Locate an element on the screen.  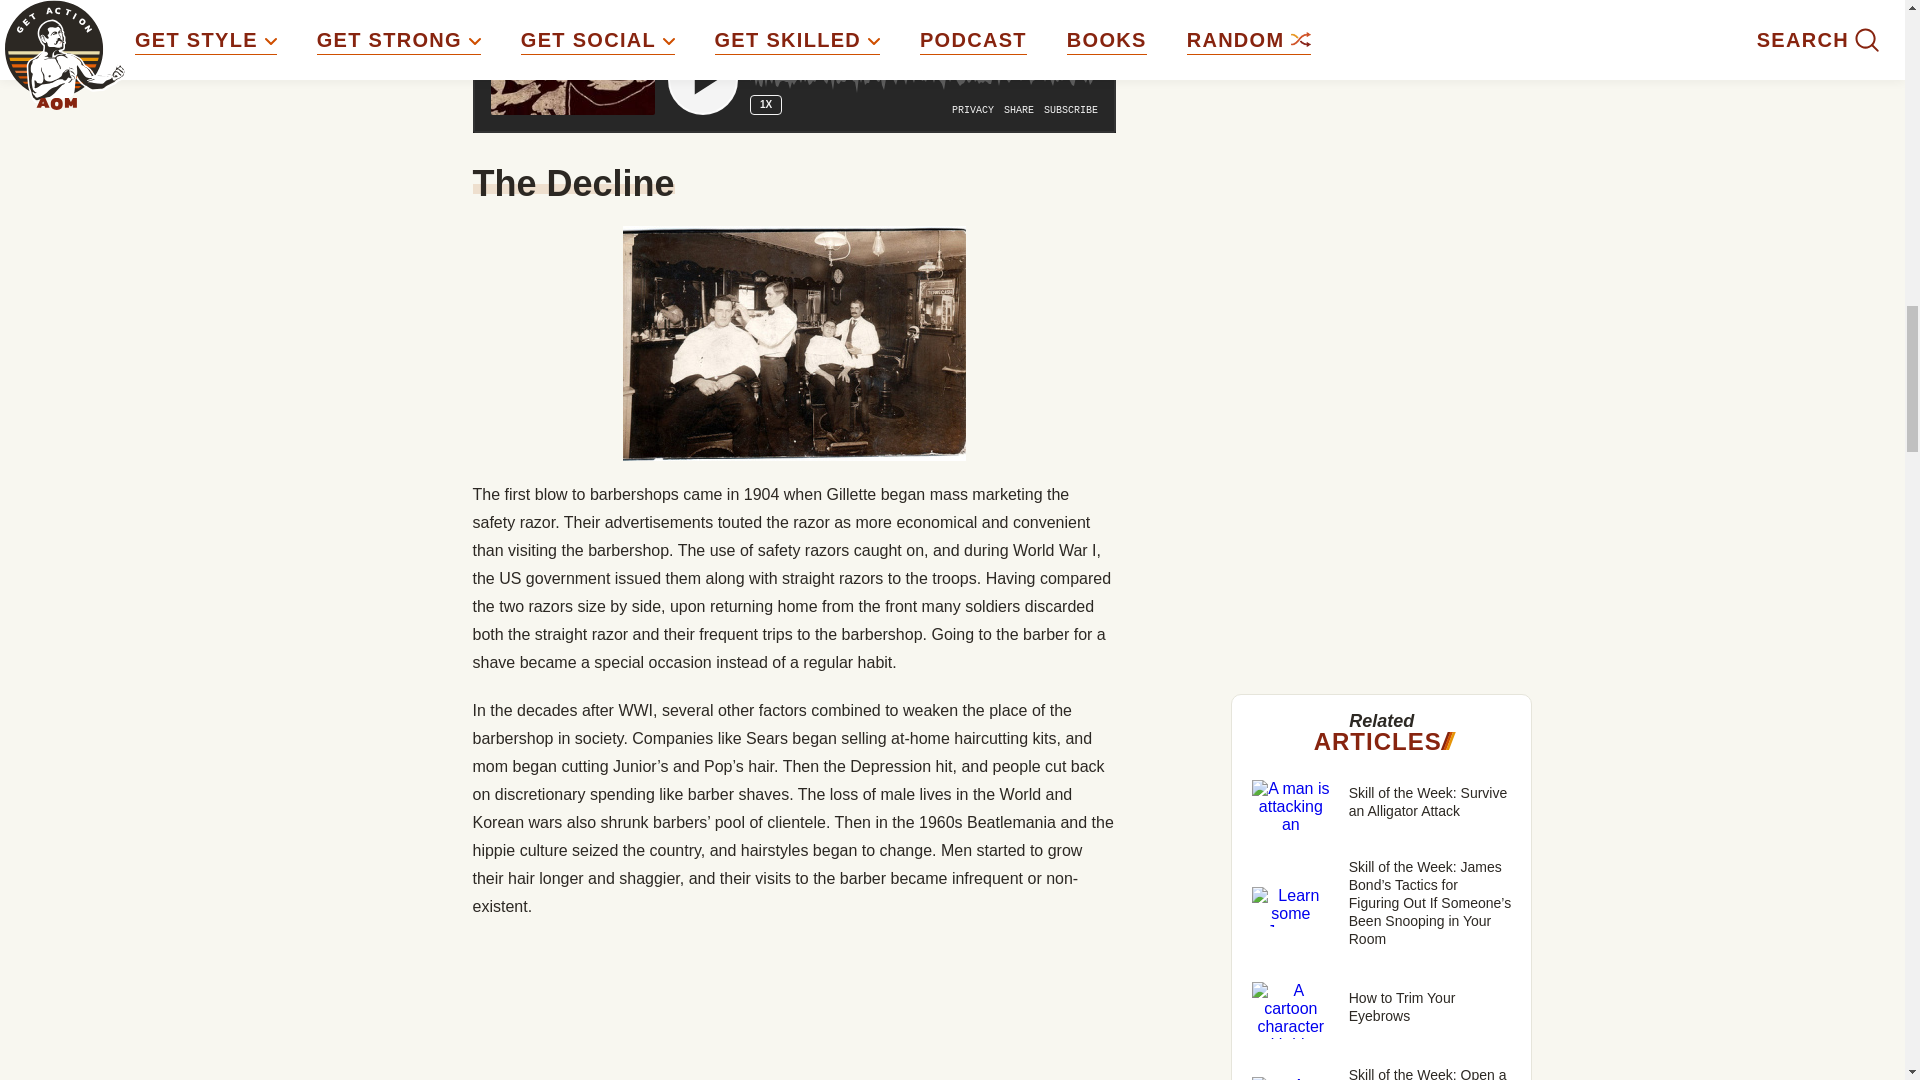
3rd party ad content is located at coordinates (1382, 178).